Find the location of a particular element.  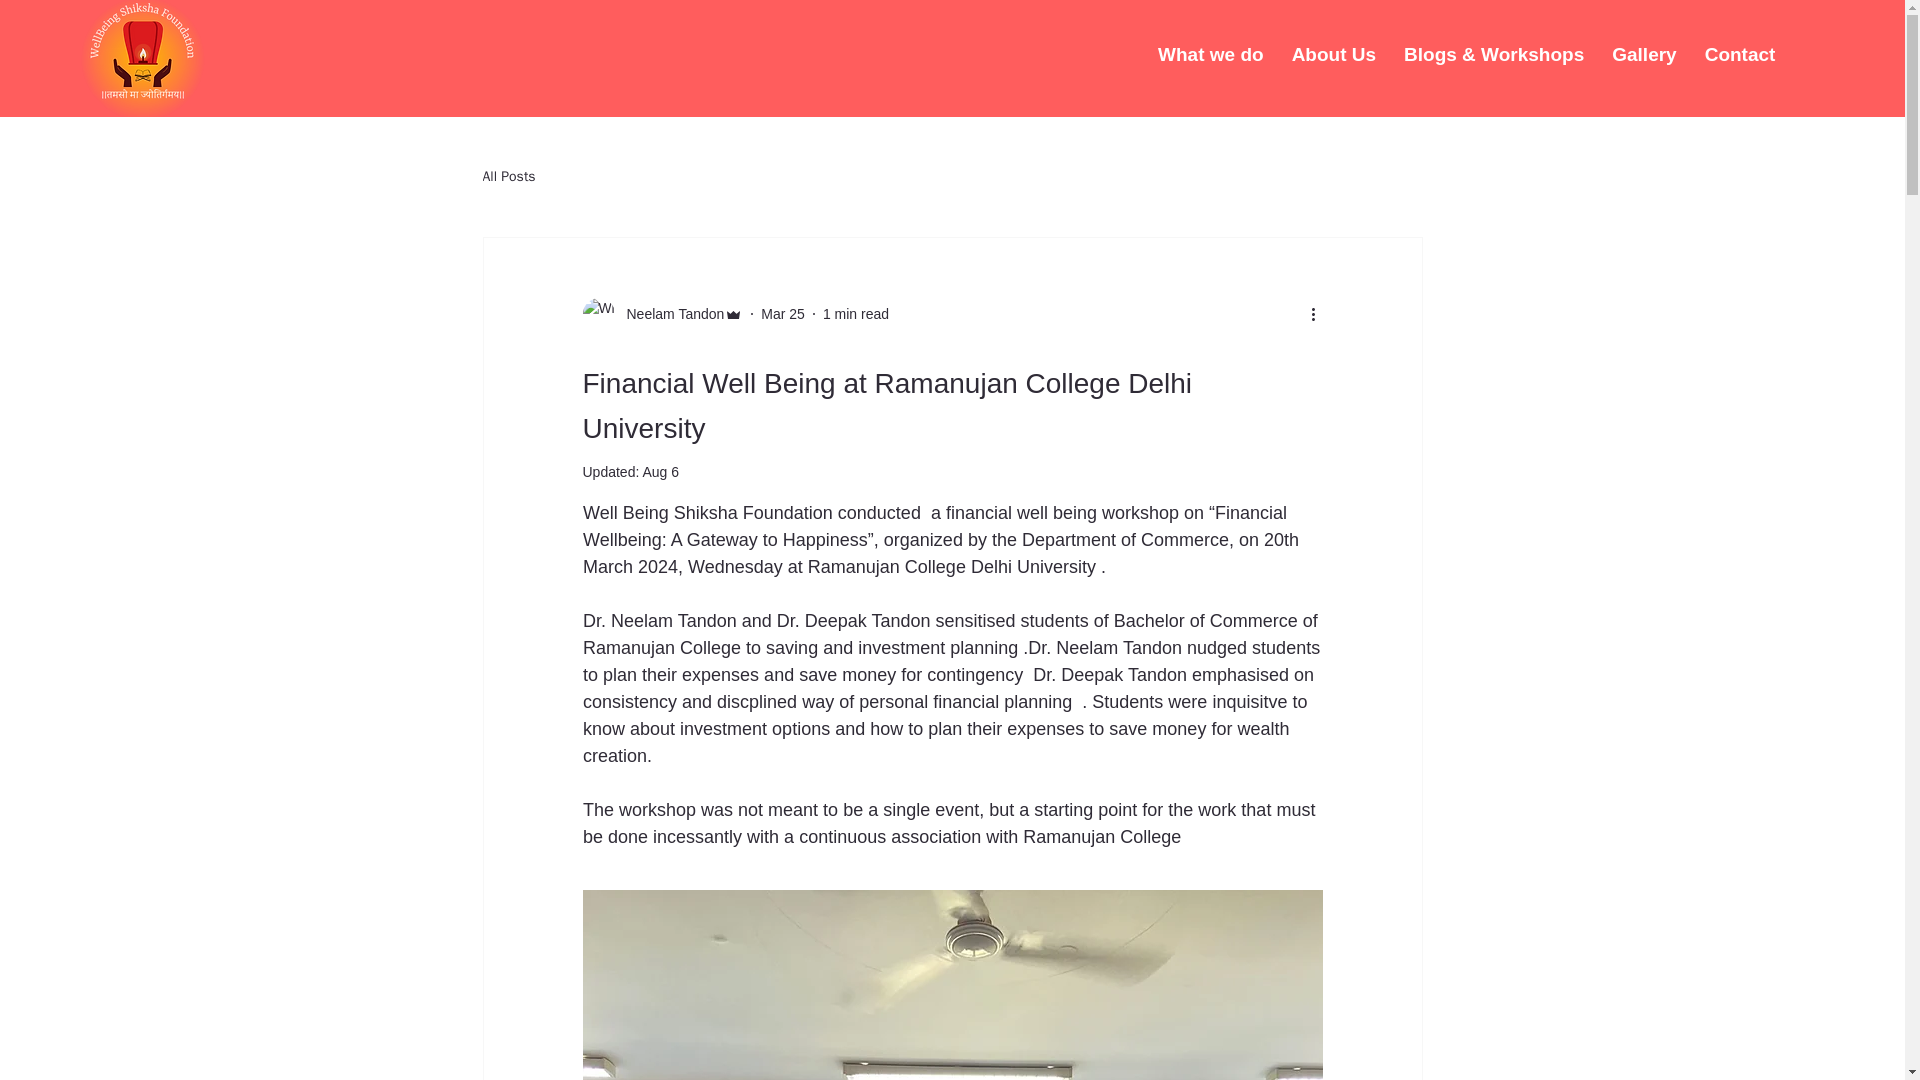

All Posts is located at coordinates (508, 176).